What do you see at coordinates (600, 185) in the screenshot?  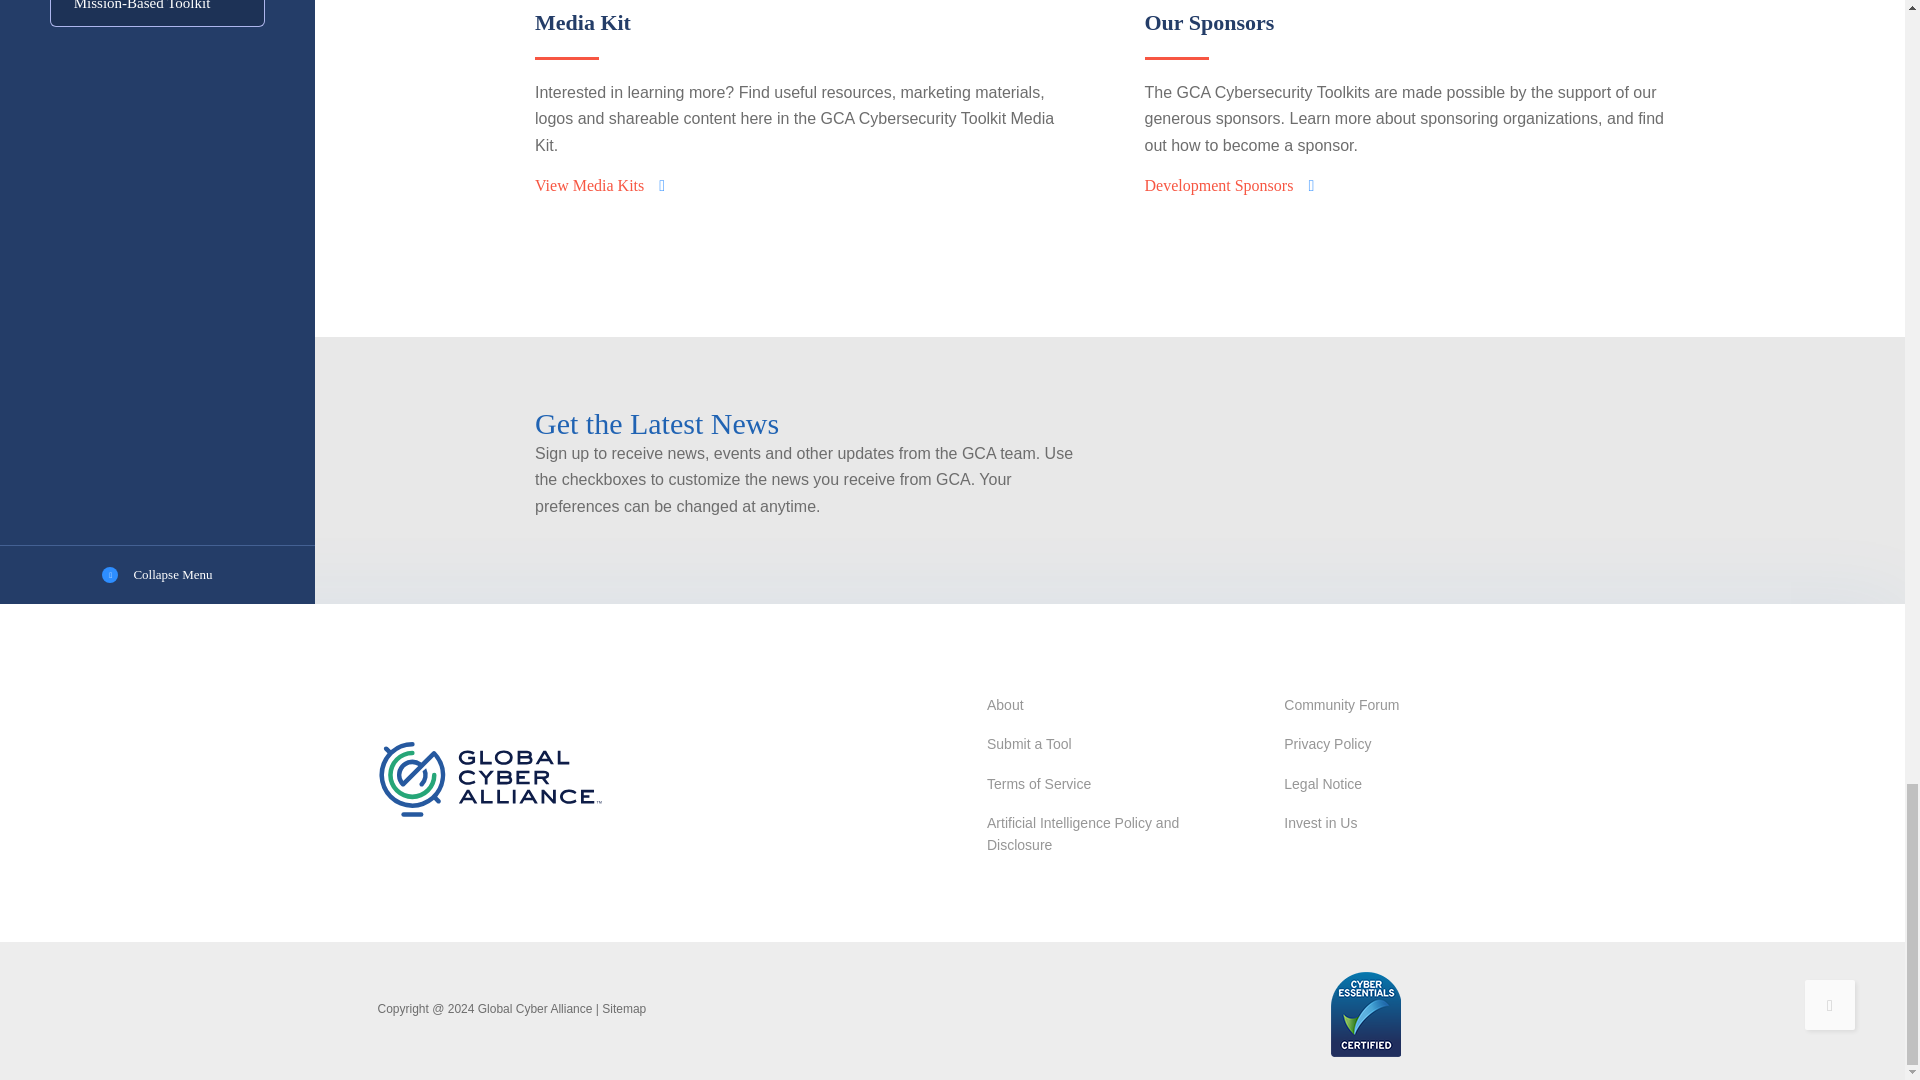 I see `View Media Kits` at bounding box center [600, 185].